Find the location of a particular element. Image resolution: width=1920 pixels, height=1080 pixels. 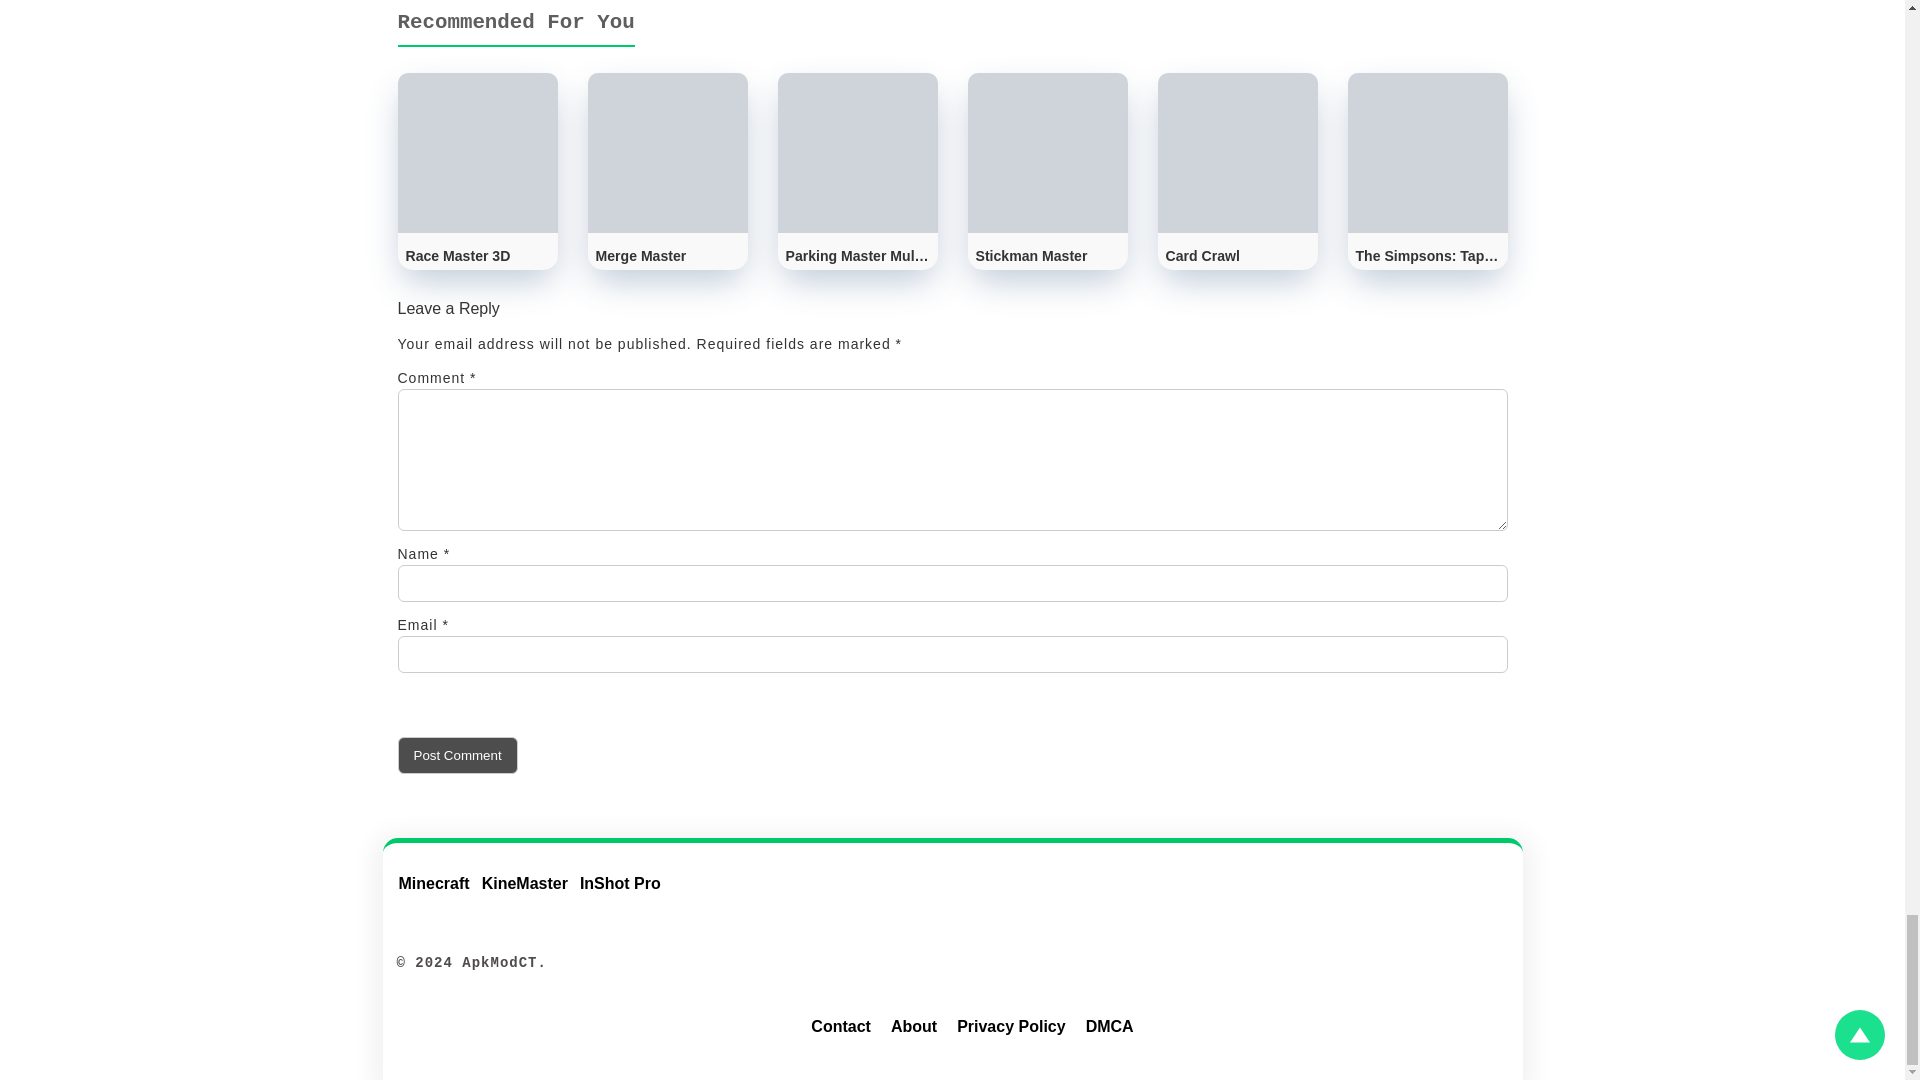

The Simpsons:  Tapped Out  is located at coordinates (1427, 172).